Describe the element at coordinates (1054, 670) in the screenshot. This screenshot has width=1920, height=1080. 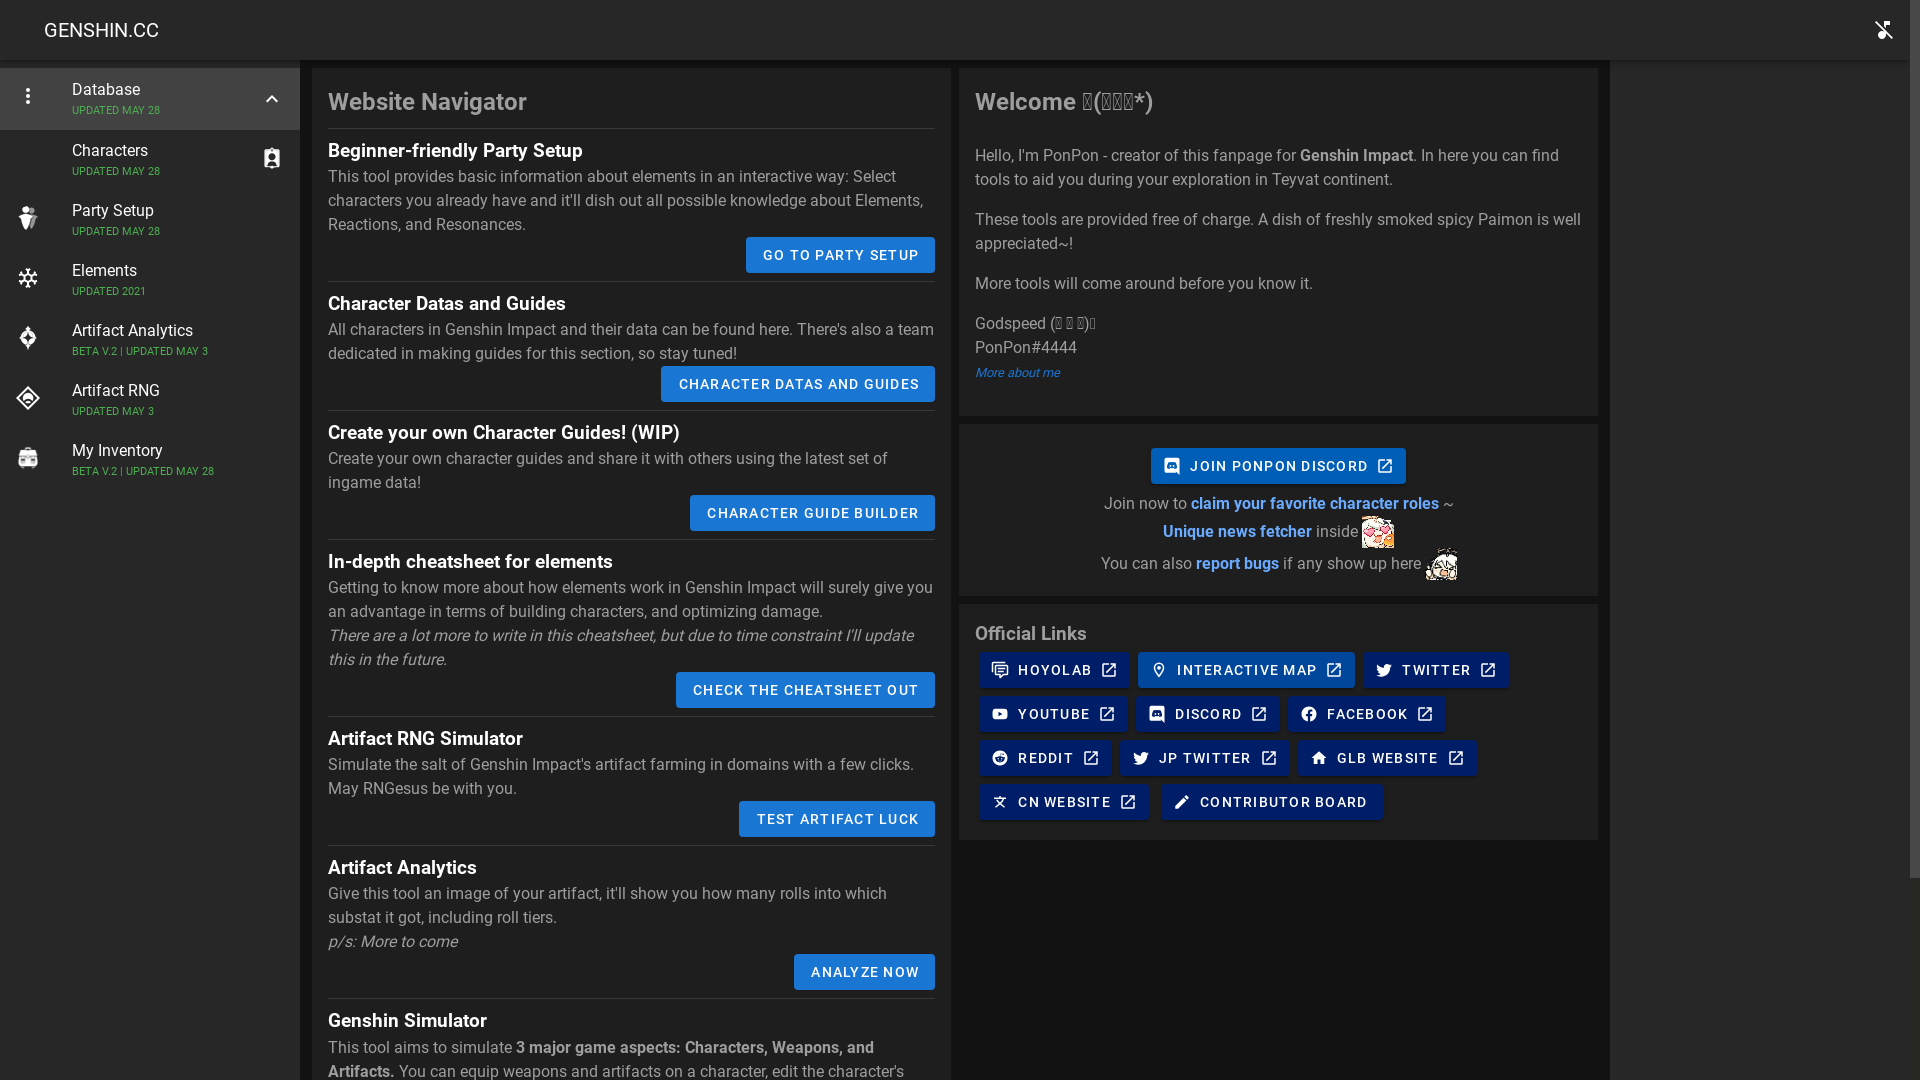
I see `HOYOLAB` at that location.